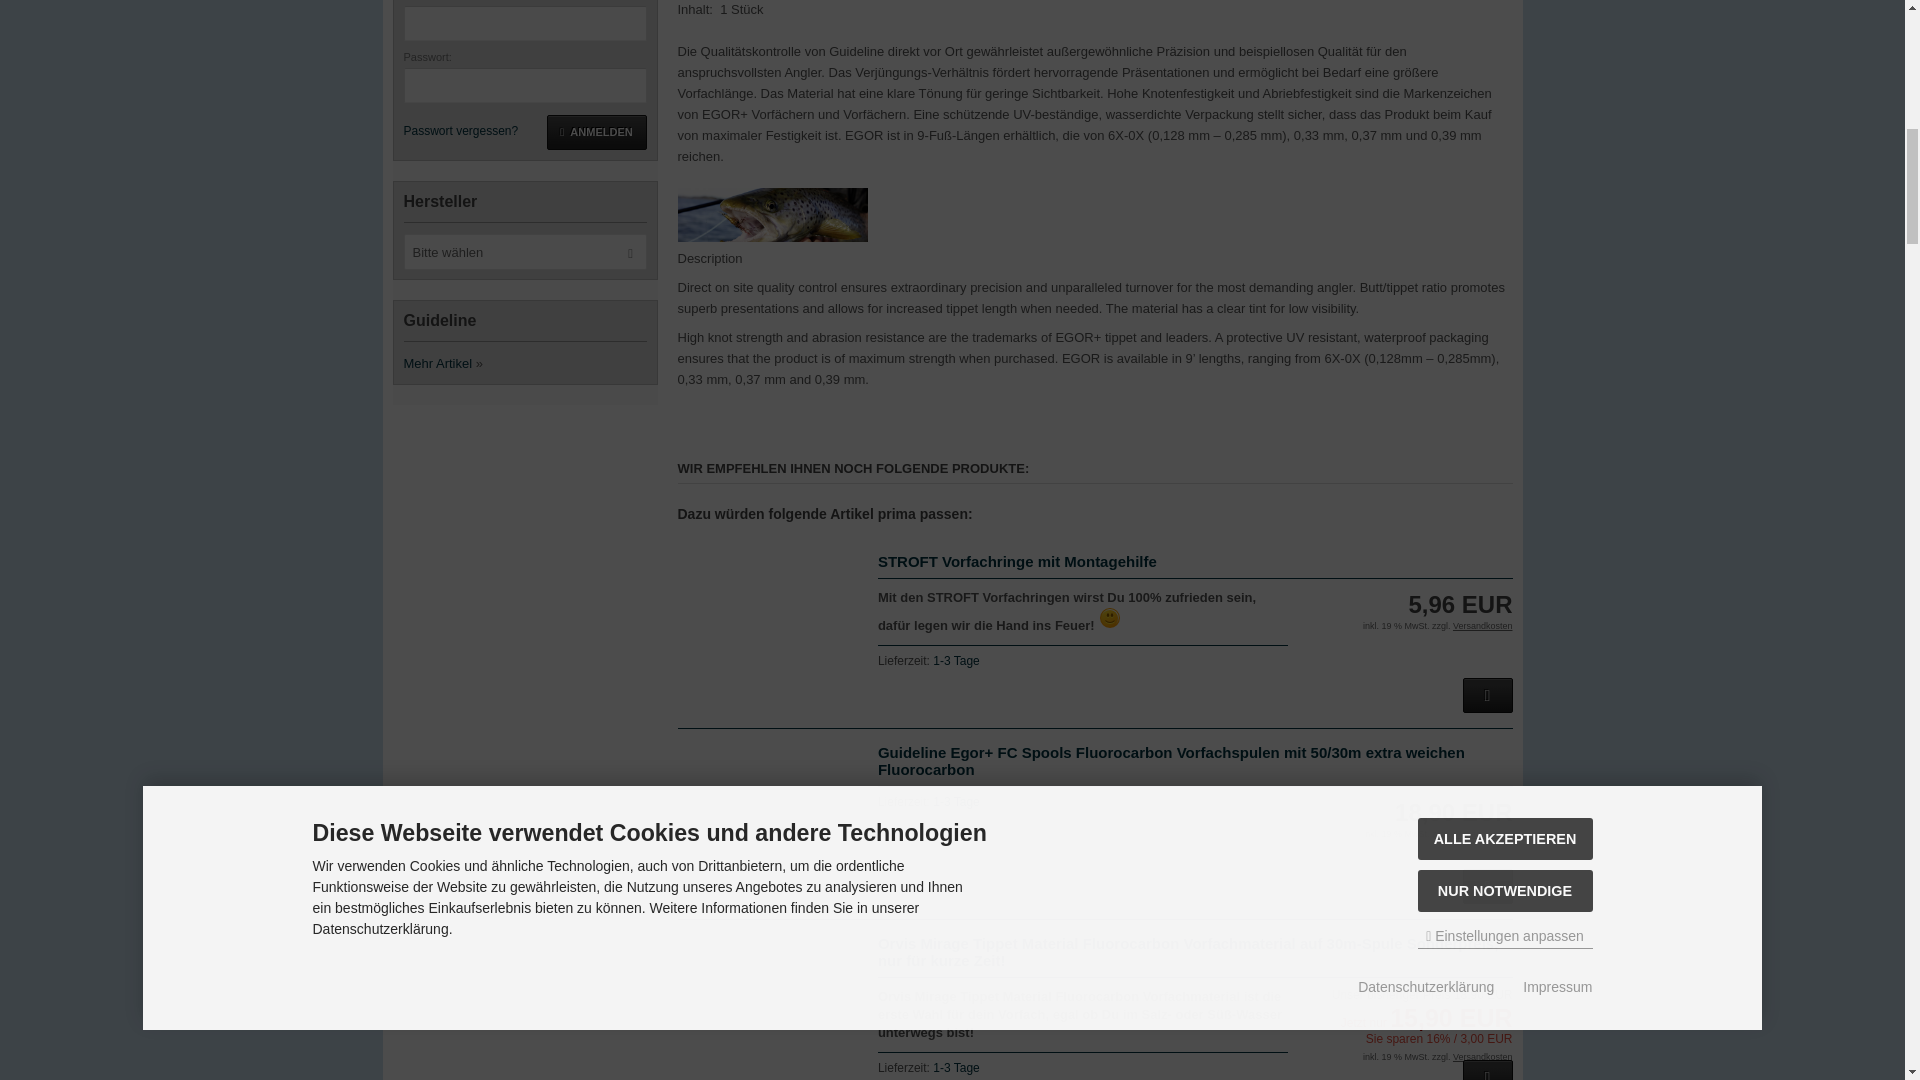 This screenshot has width=1920, height=1080. Describe the element at coordinates (1482, 834) in the screenshot. I see `Versandkosten` at that location.